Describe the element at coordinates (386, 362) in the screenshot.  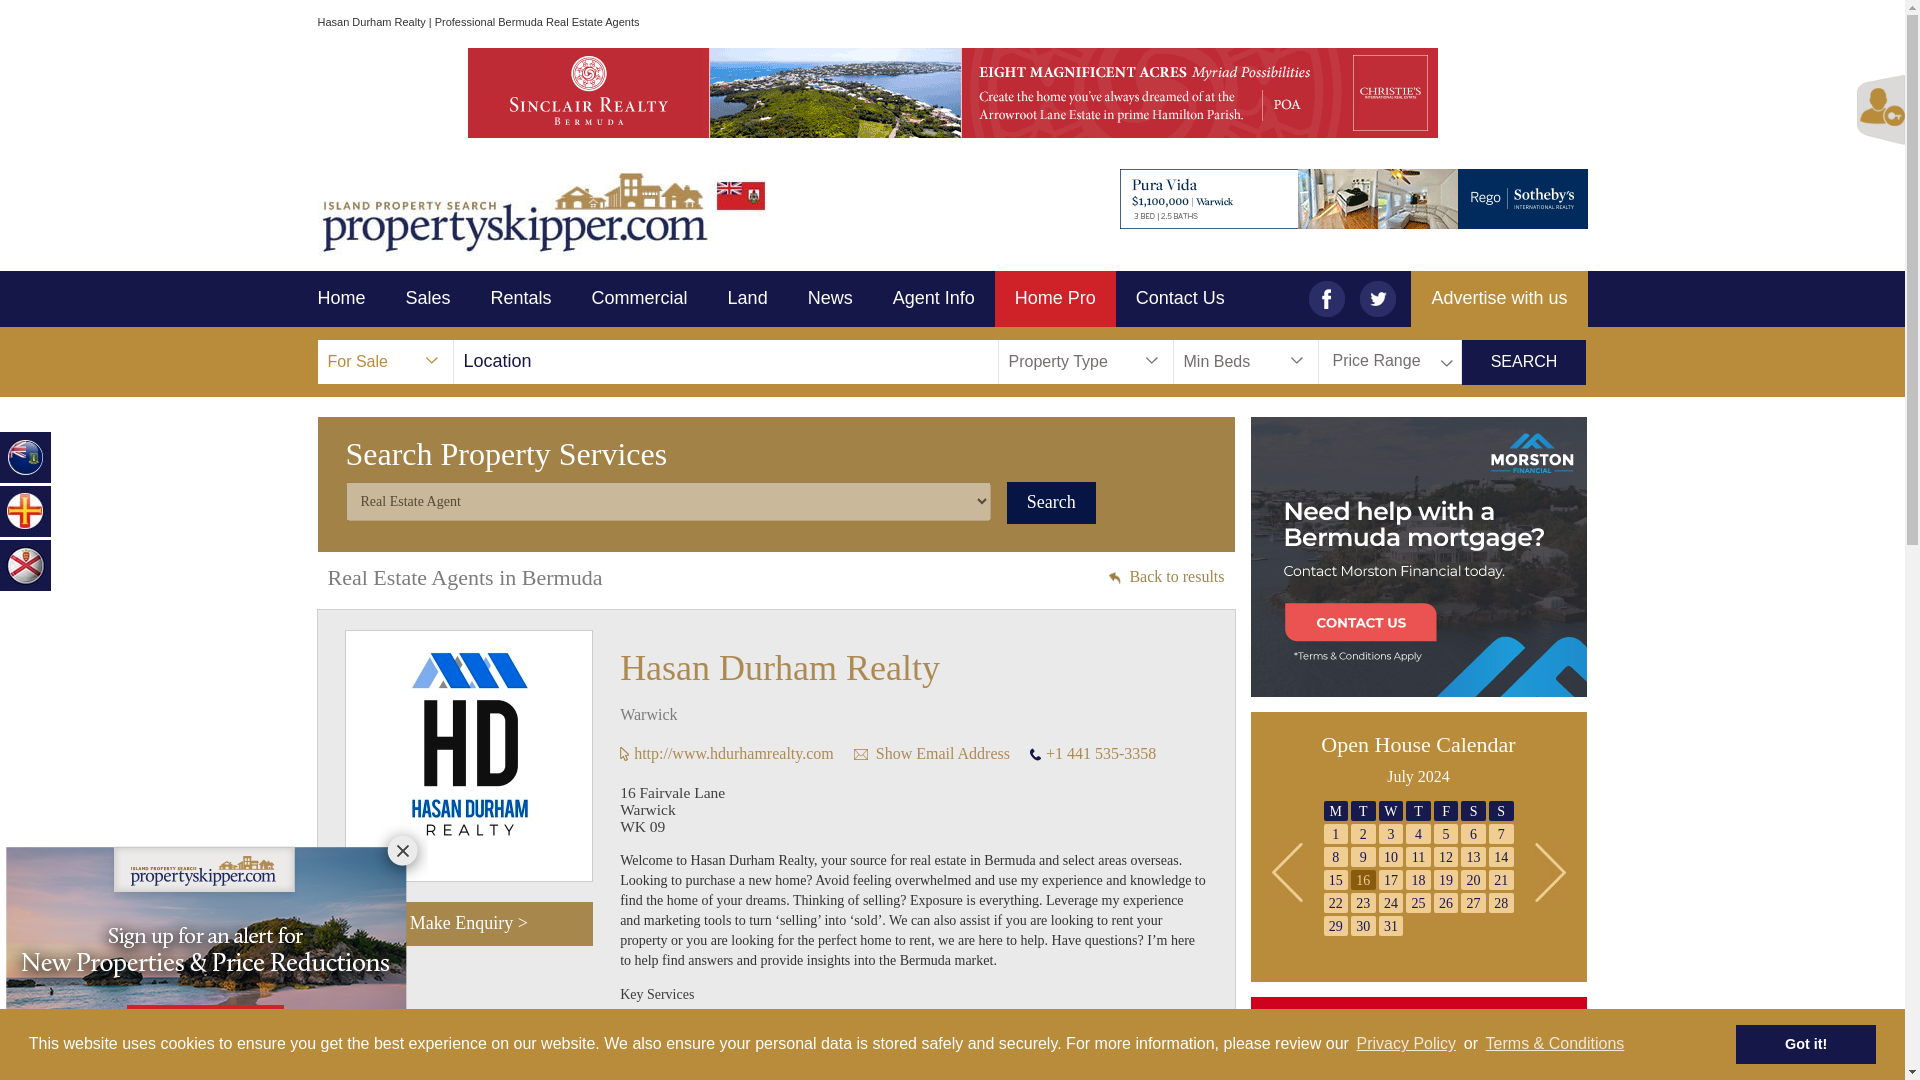
I see `For Sale` at that location.